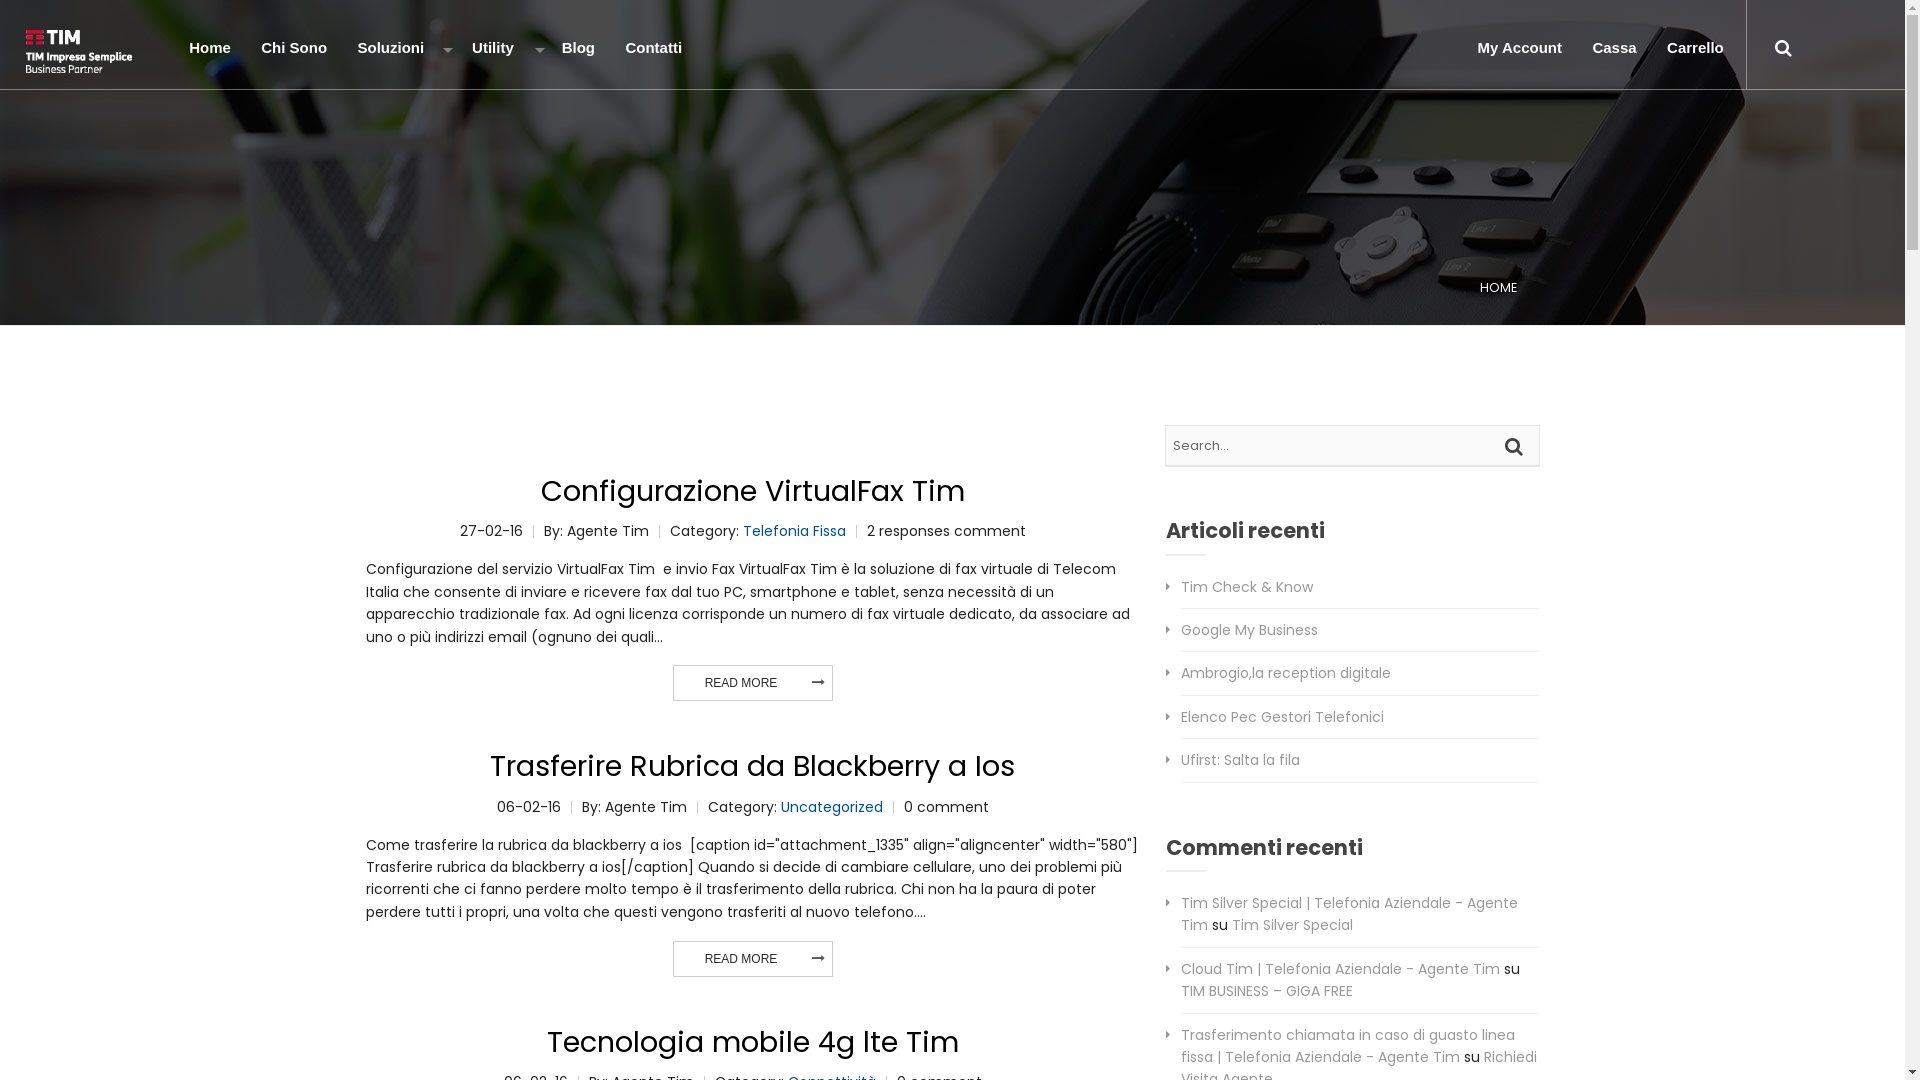  Describe the element at coordinates (292, 52) in the screenshot. I see `Chi Sono` at that location.